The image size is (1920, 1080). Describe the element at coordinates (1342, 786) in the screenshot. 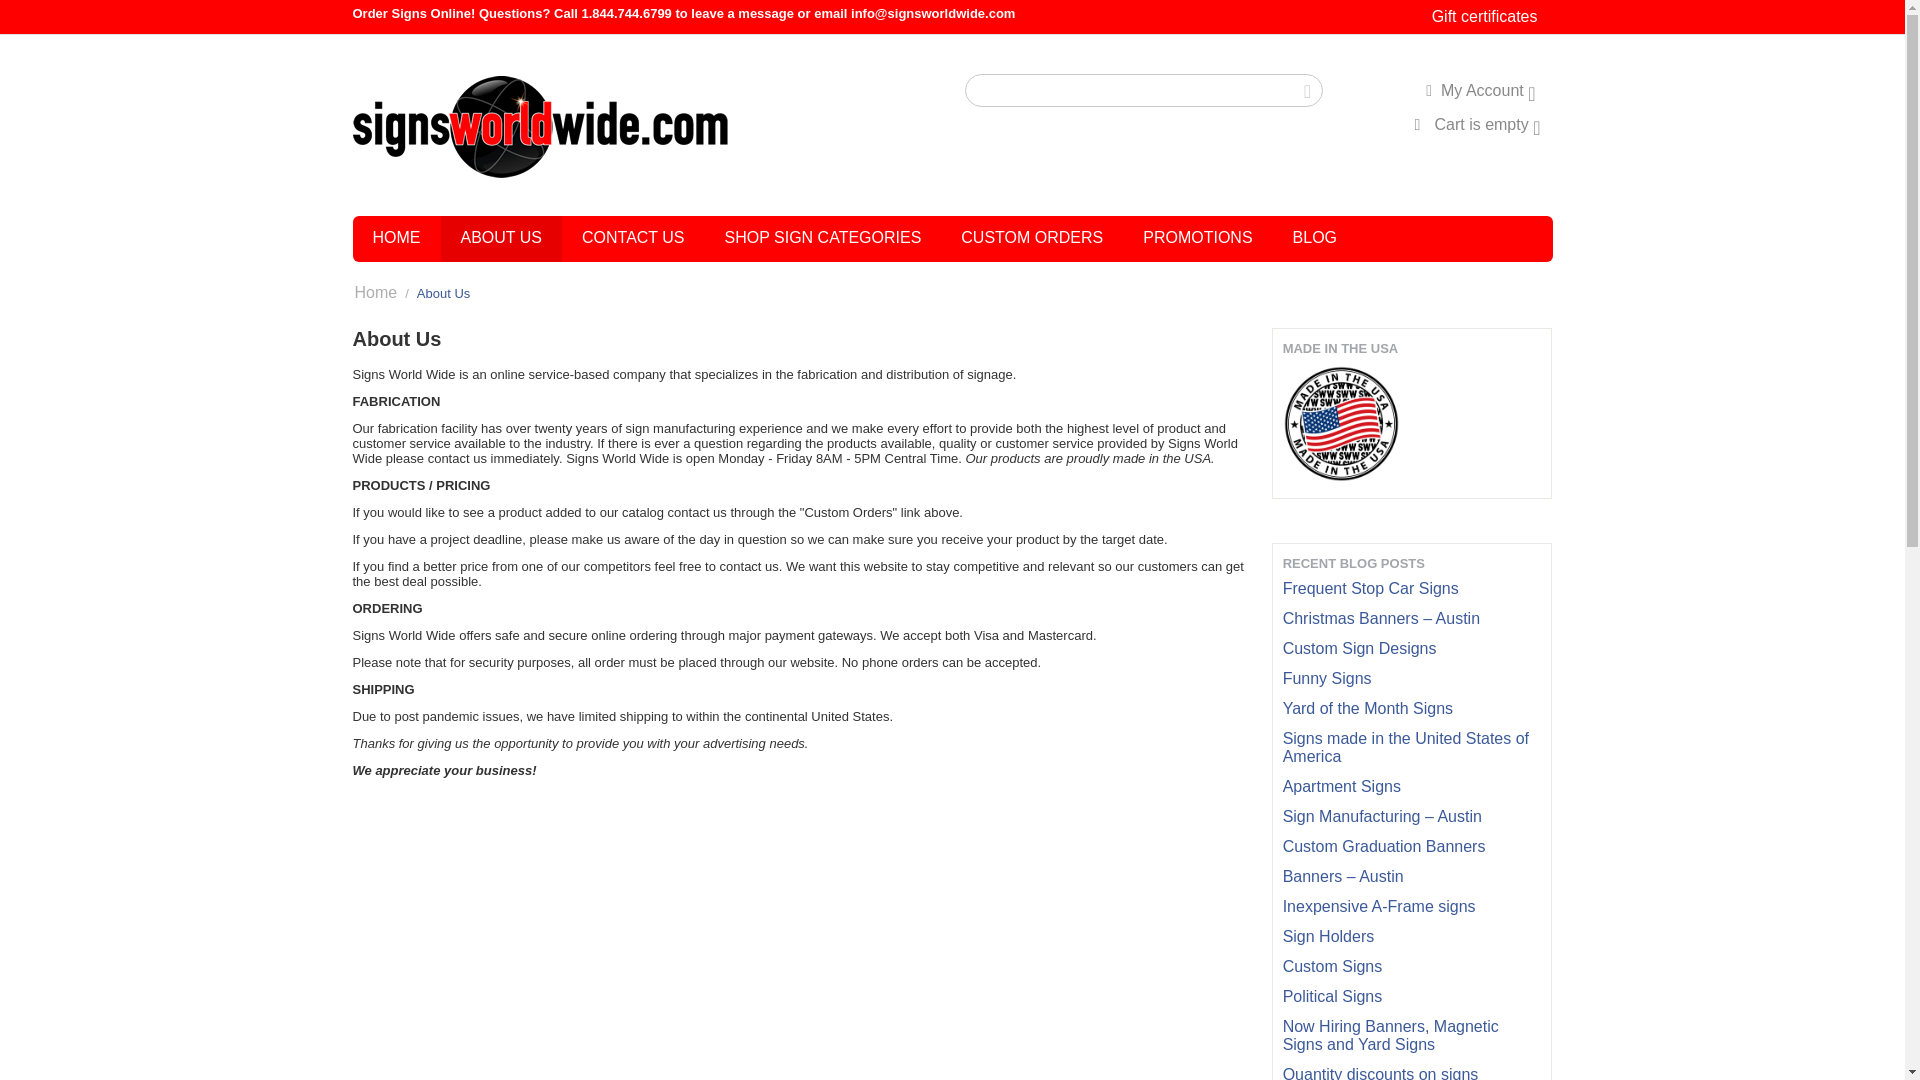

I see `Apartment Signs` at that location.